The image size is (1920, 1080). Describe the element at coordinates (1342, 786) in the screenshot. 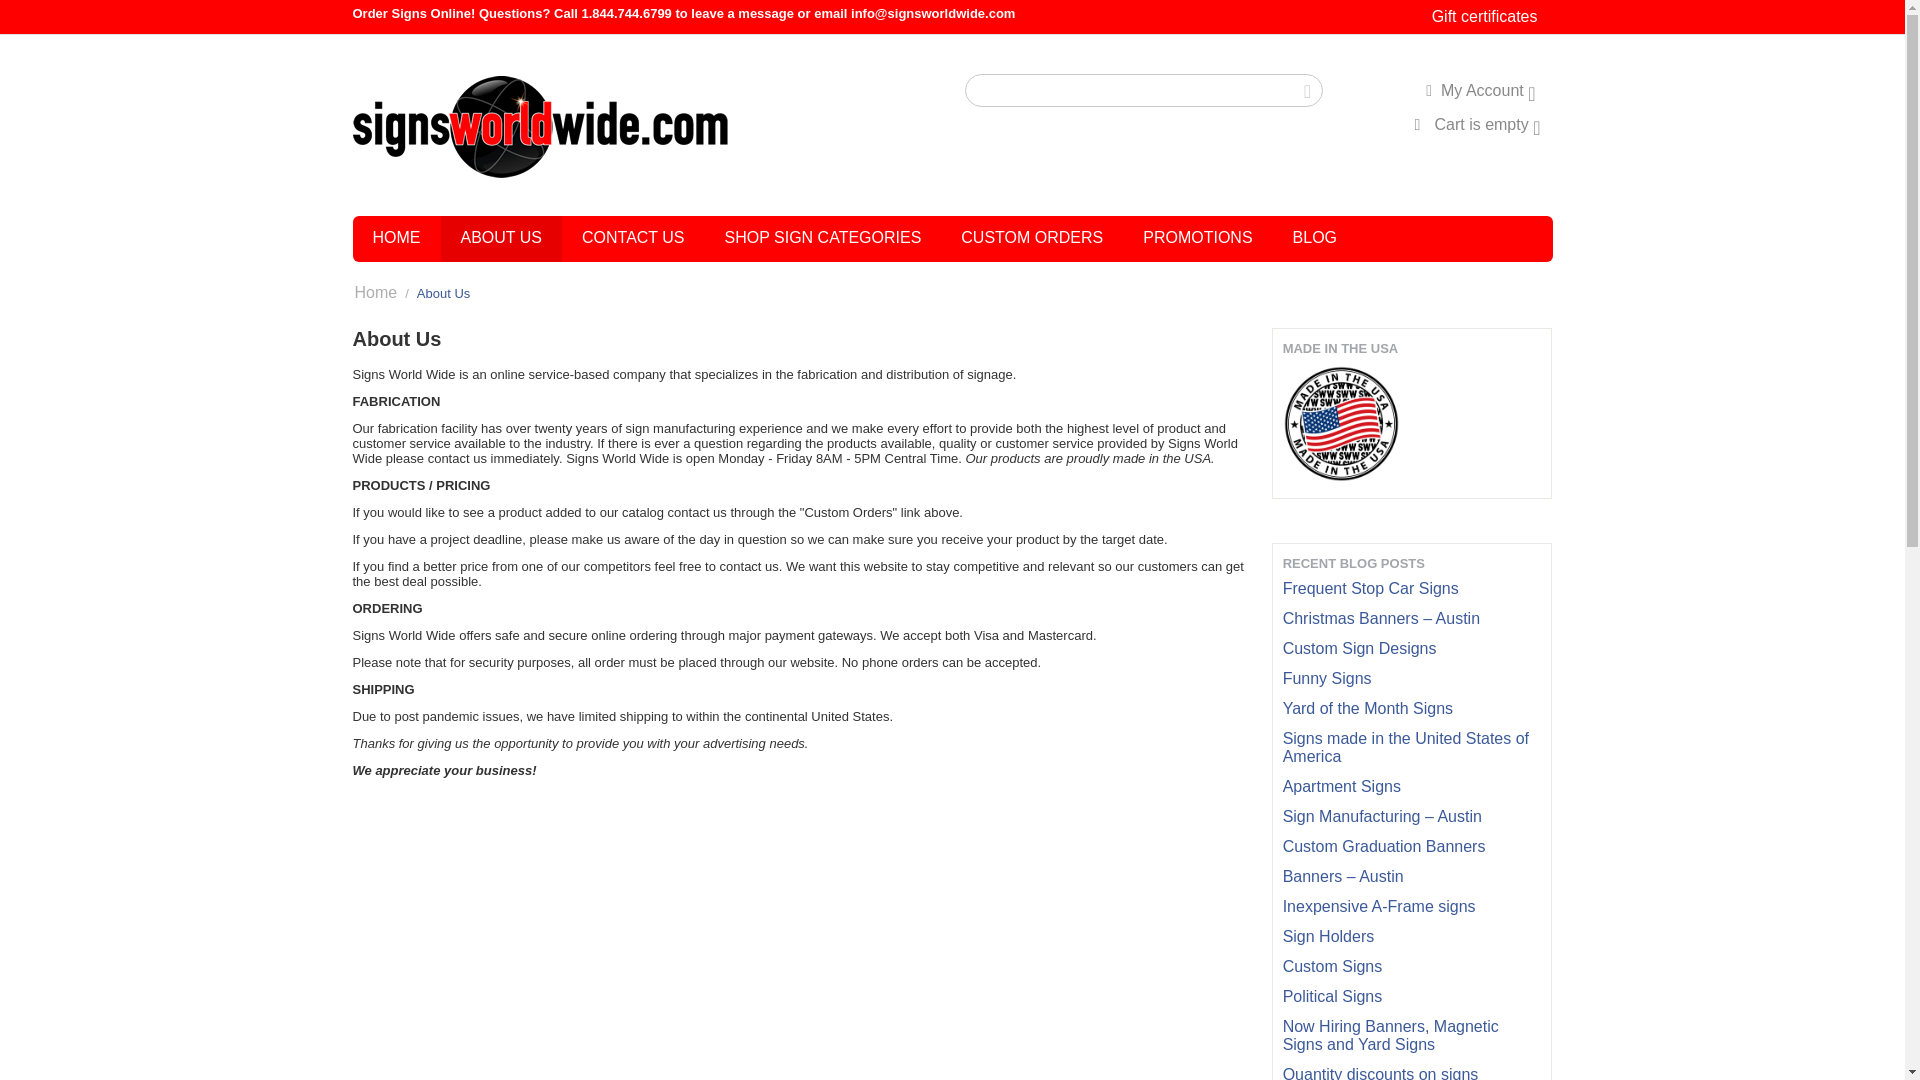

I see `Apartment Signs` at that location.